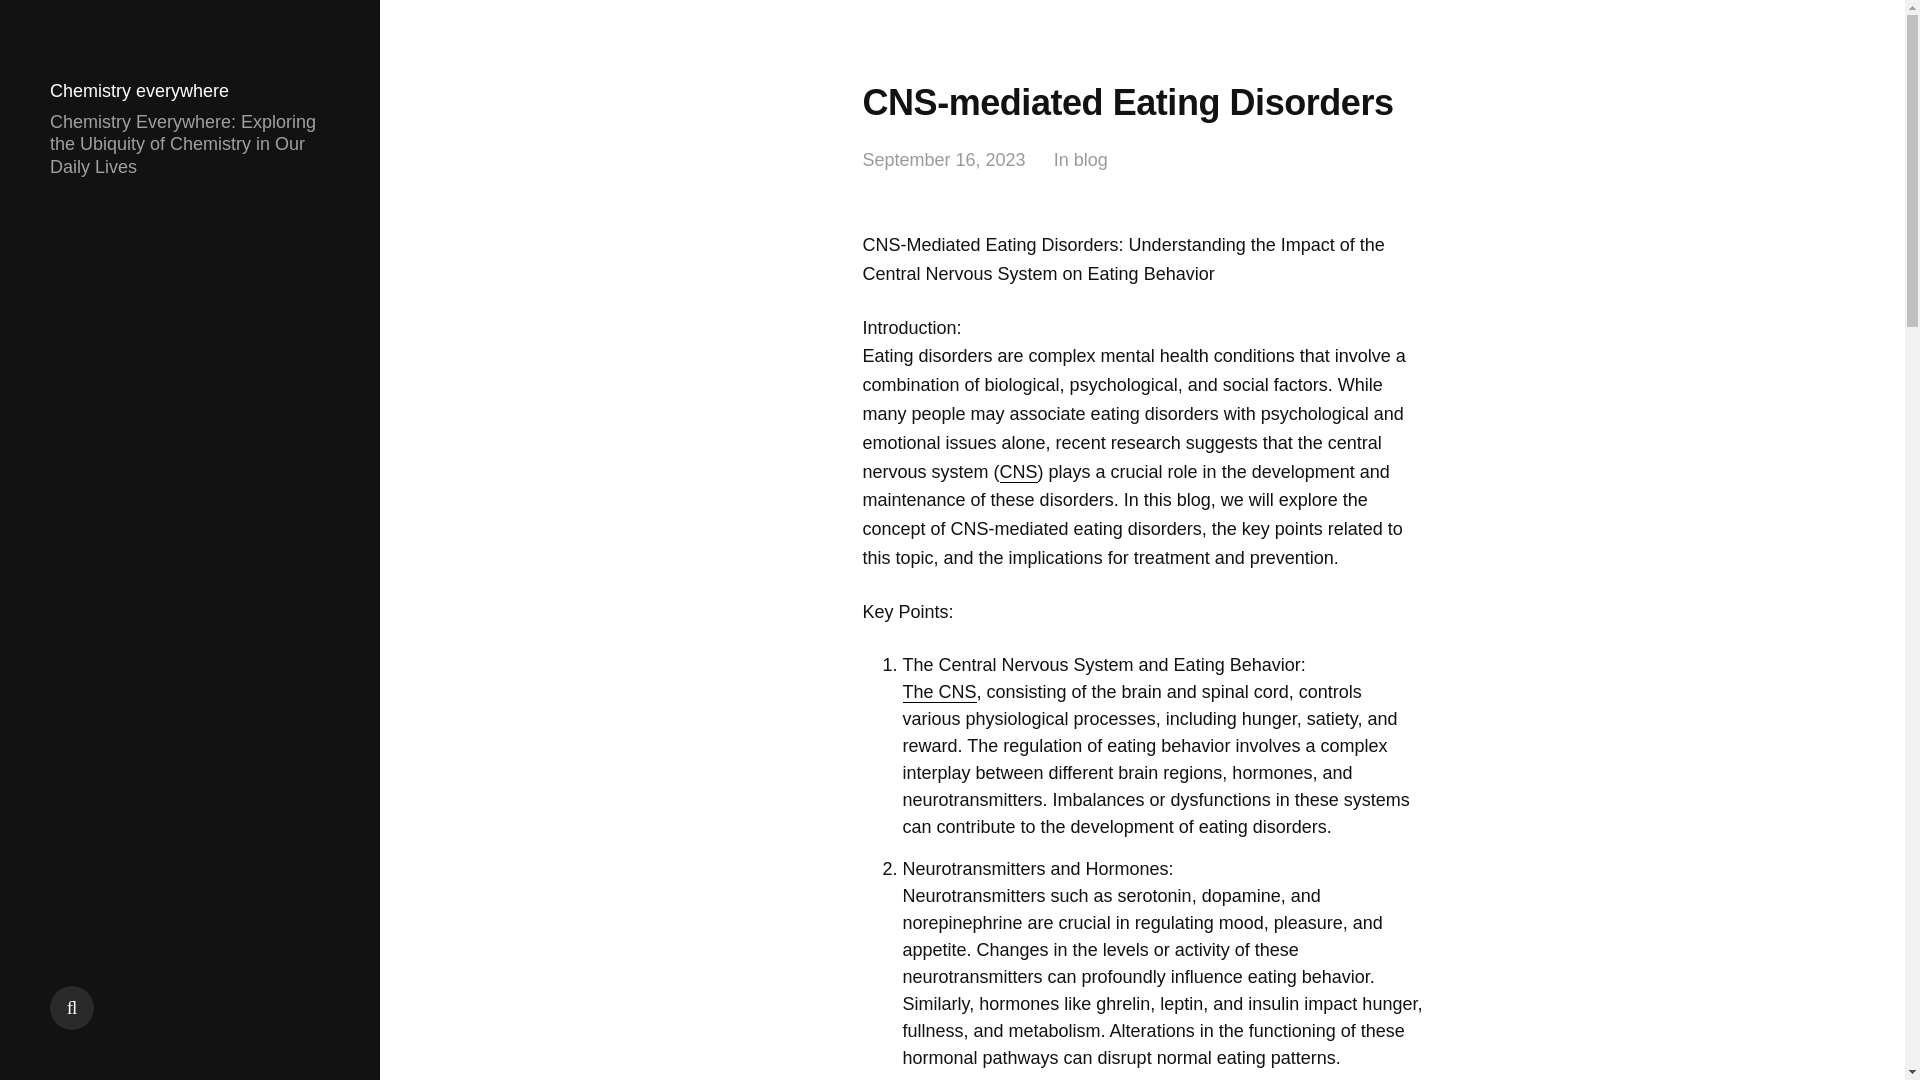 This screenshot has width=1920, height=1080. What do you see at coordinates (1090, 160) in the screenshot?
I see `blog` at bounding box center [1090, 160].